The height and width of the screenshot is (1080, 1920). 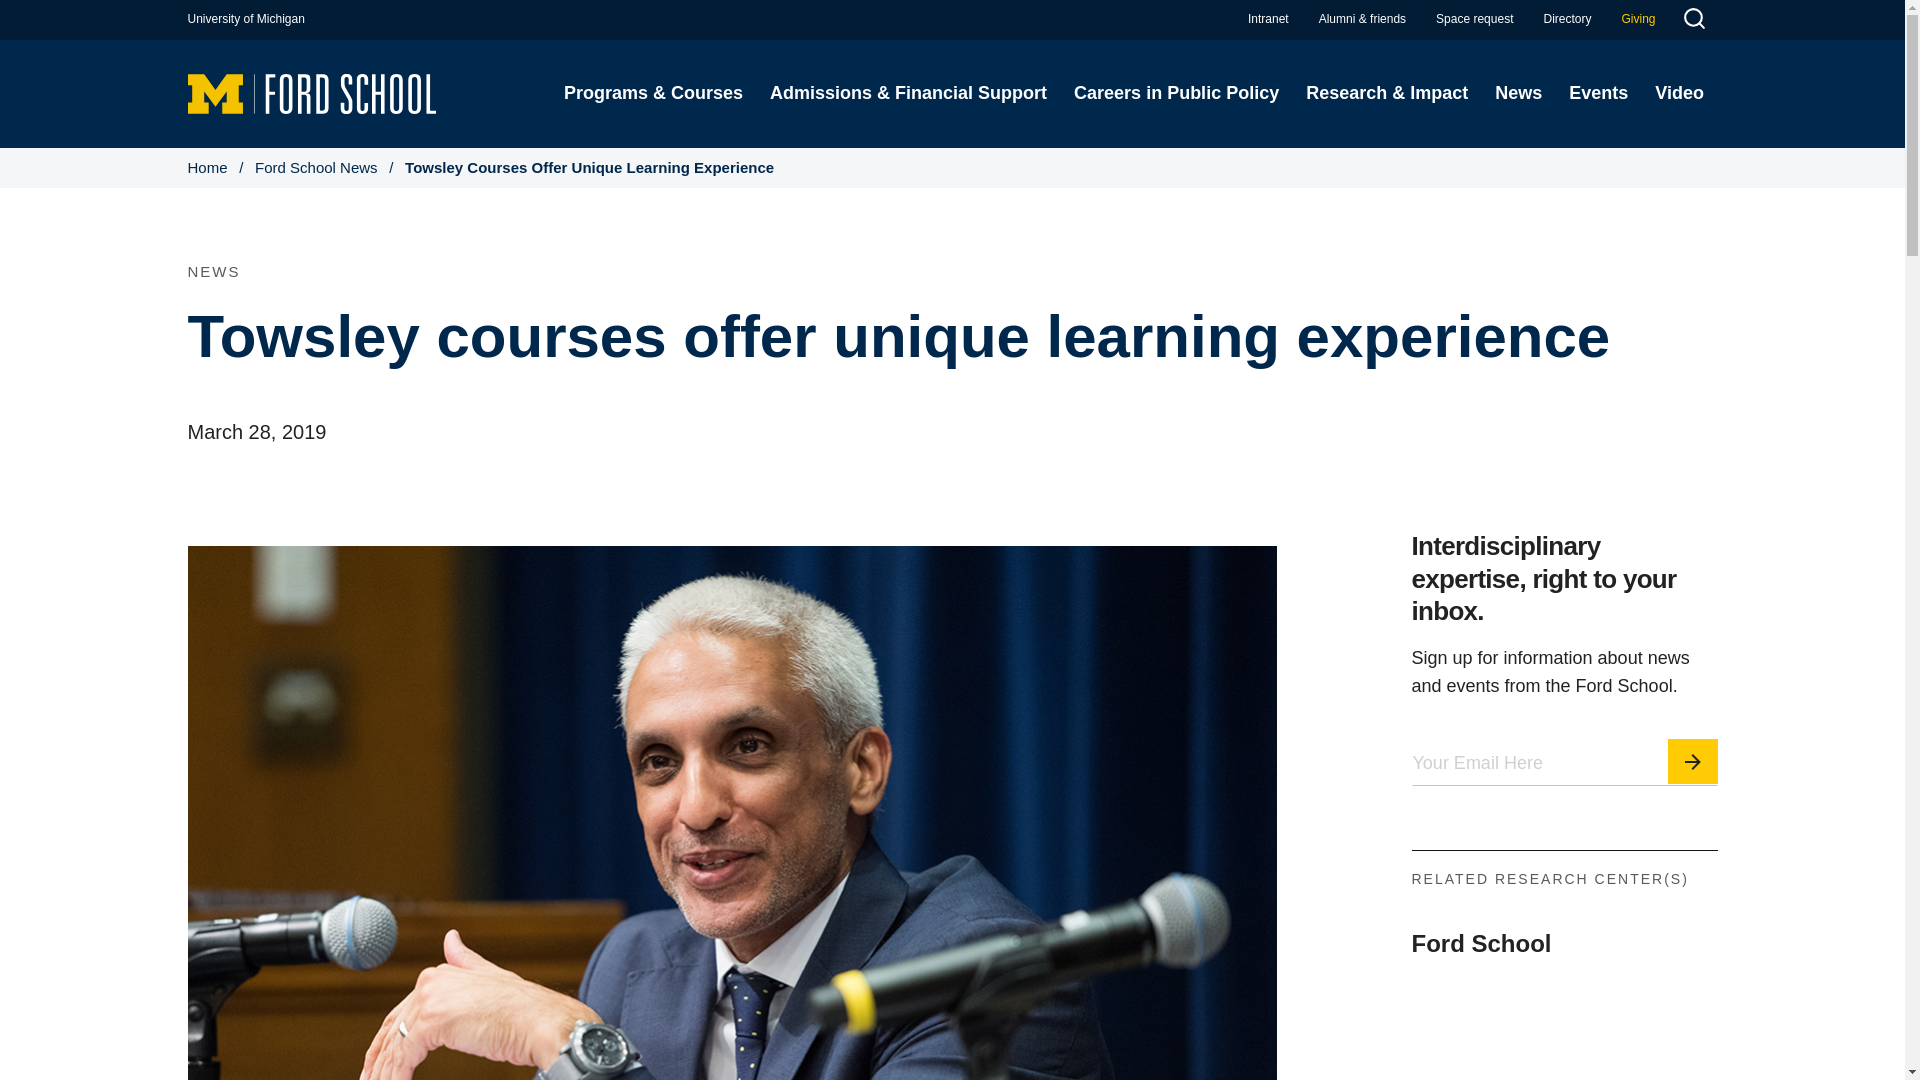 What do you see at coordinates (1693, 761) in the screenshot?
I see `Subscribe` at bounding box center [1693, 761].